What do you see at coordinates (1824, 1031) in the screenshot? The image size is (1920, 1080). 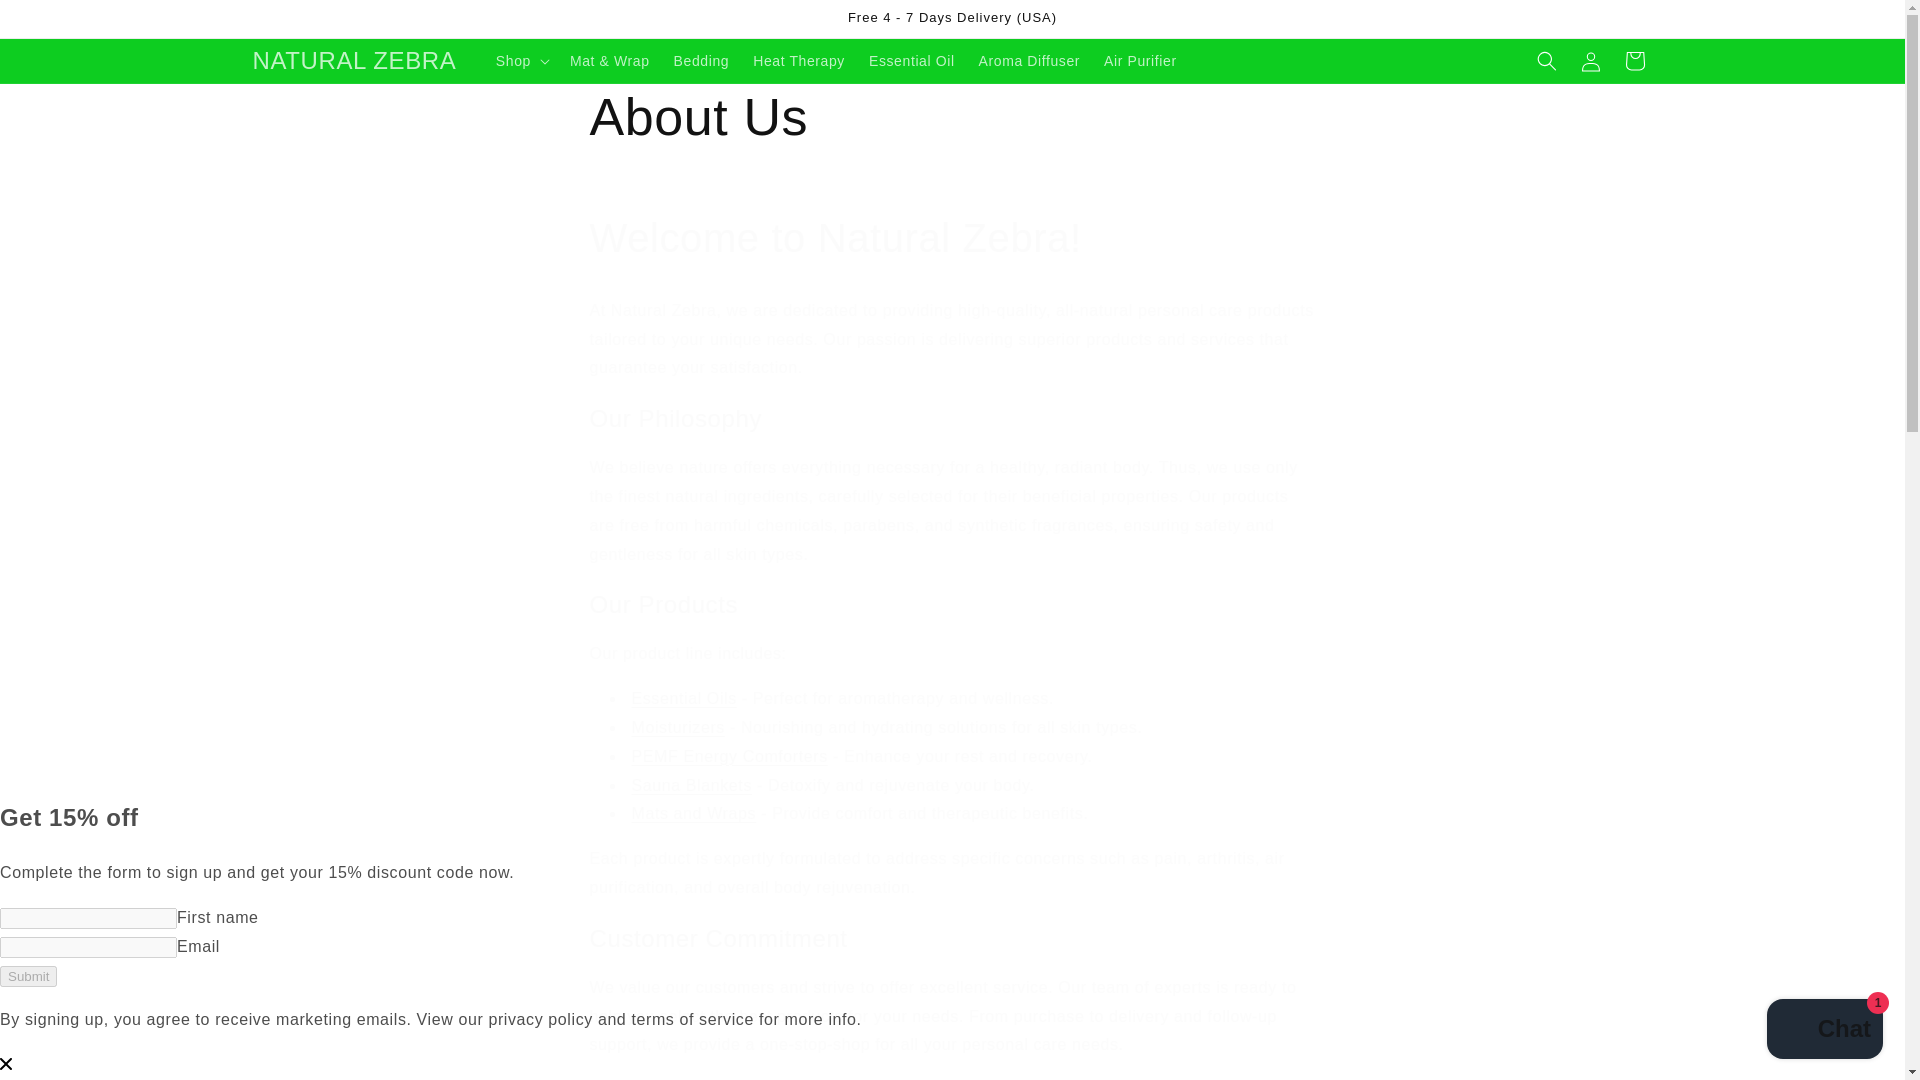 I see `Shopify online store chat` at bounding box center [1824, 1031].